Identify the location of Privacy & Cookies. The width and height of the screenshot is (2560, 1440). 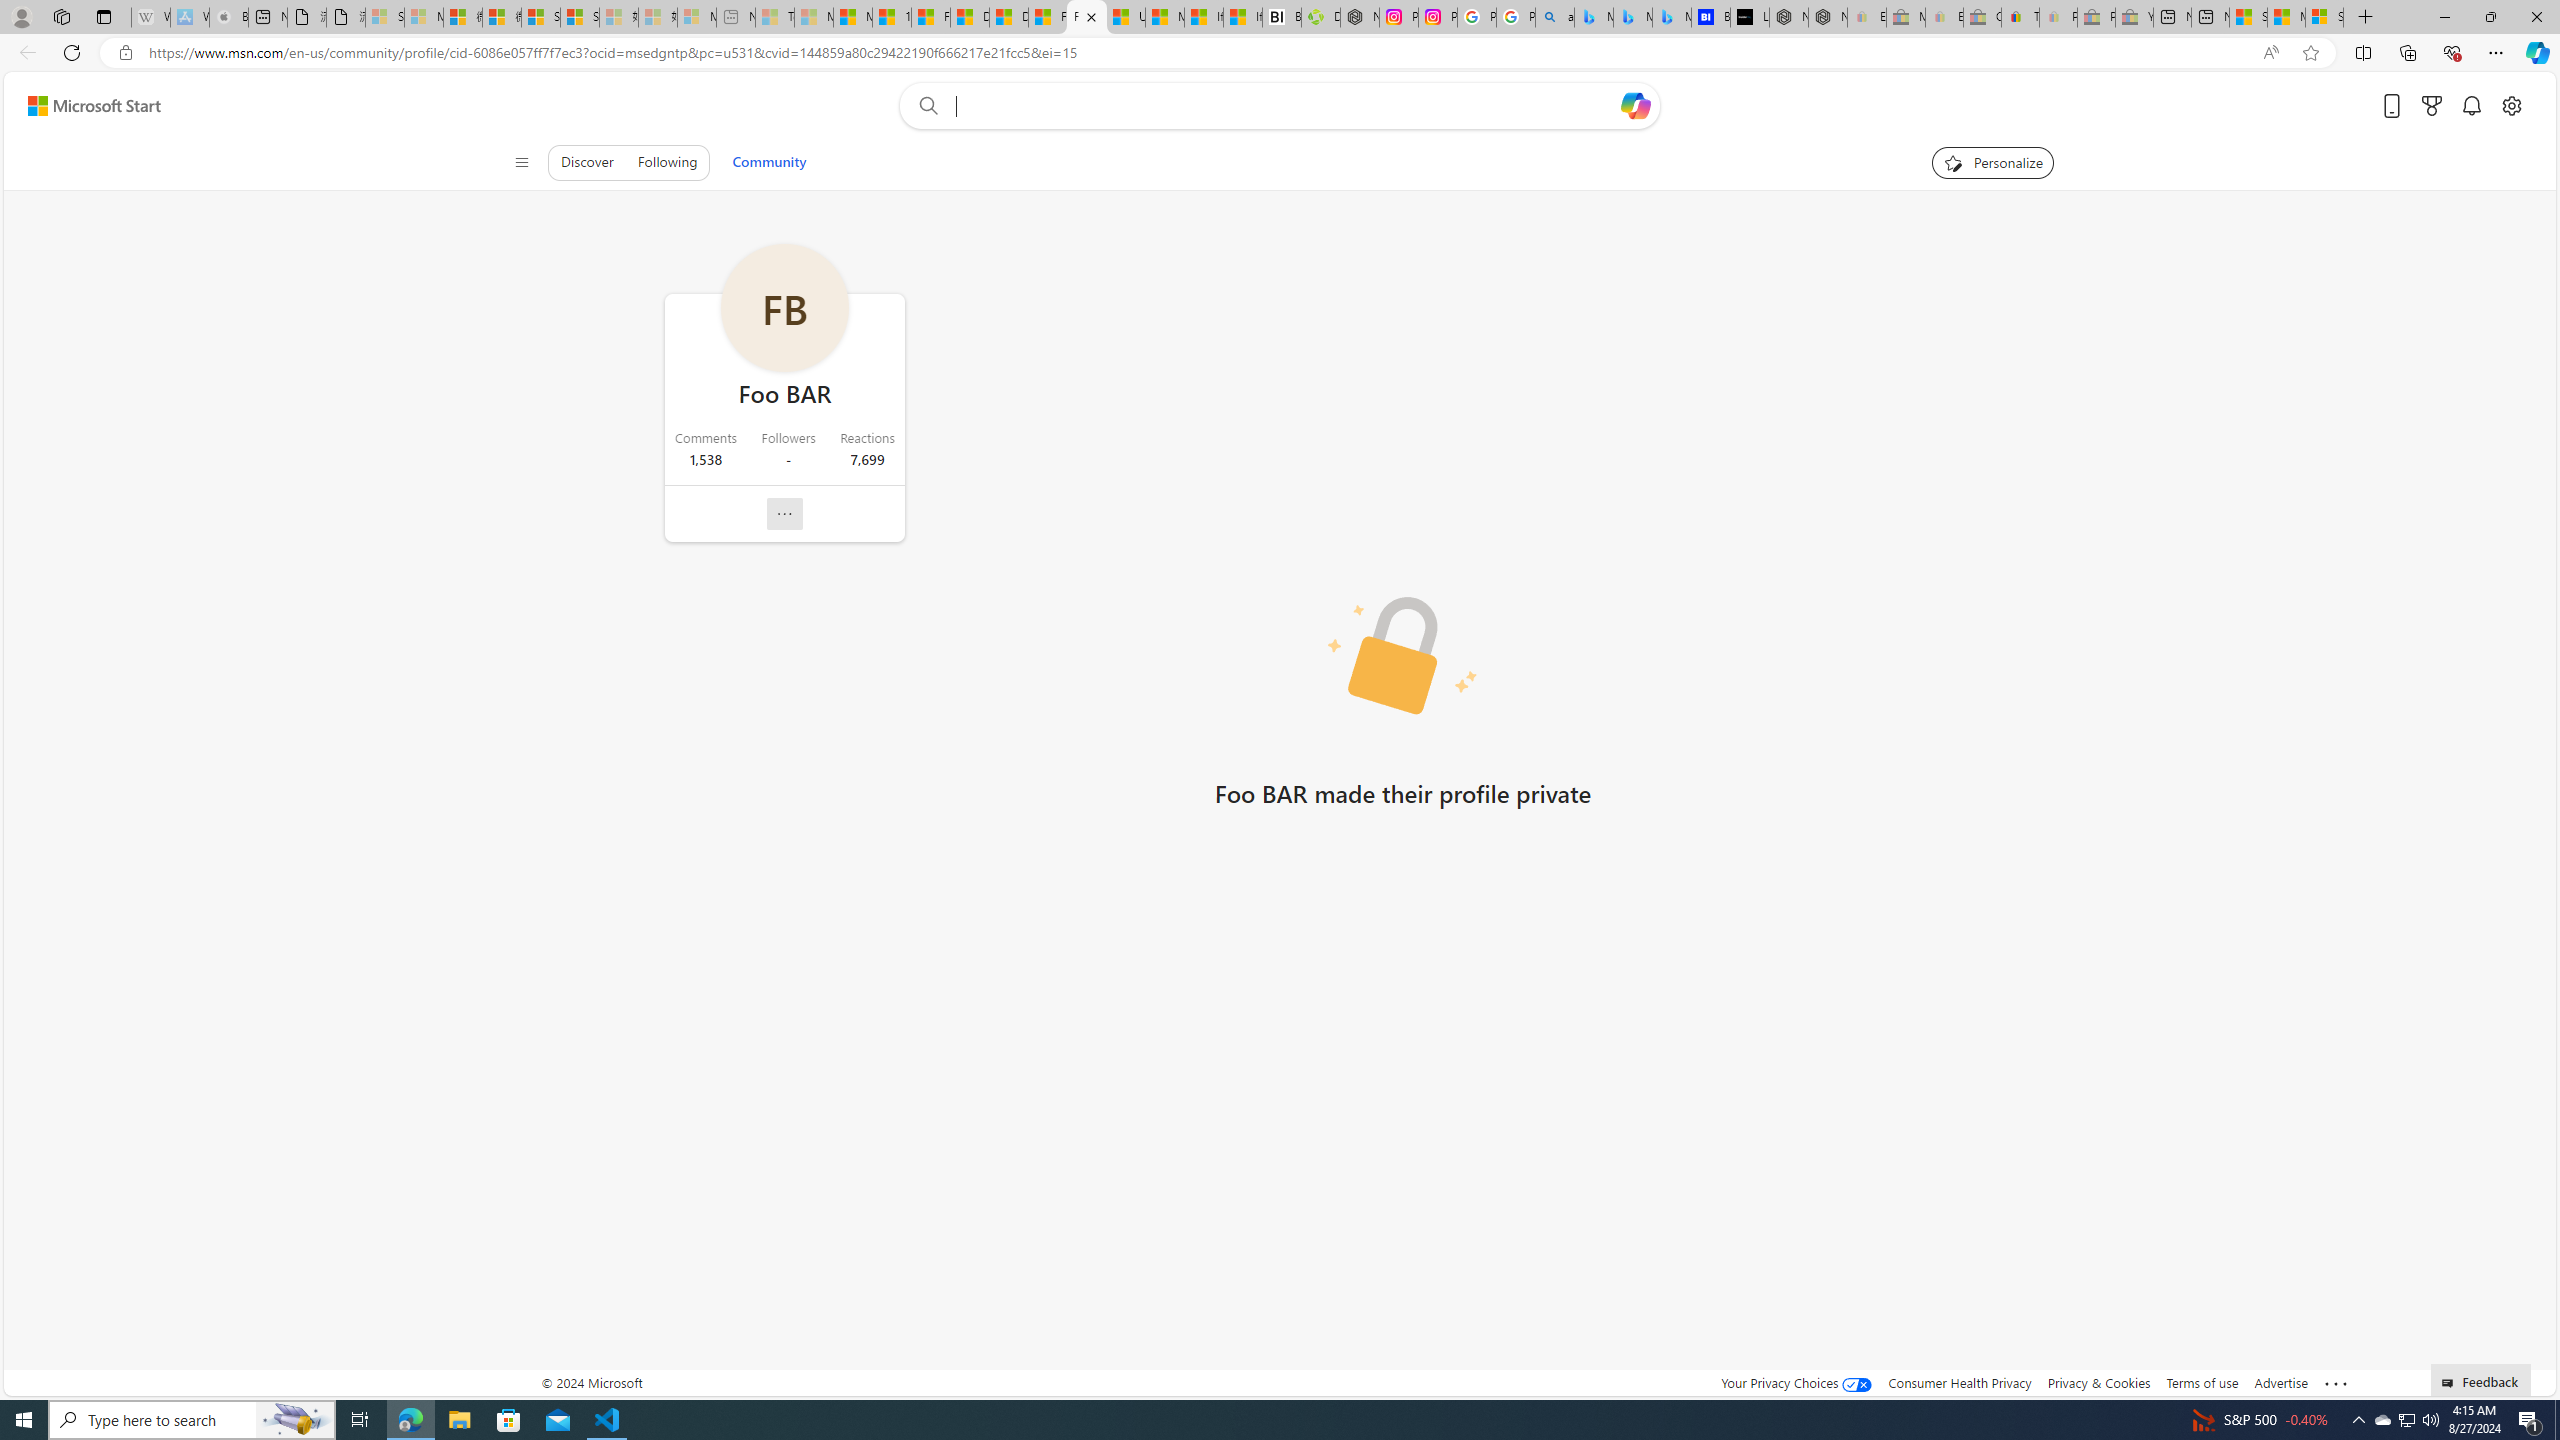
(2099, 1382).